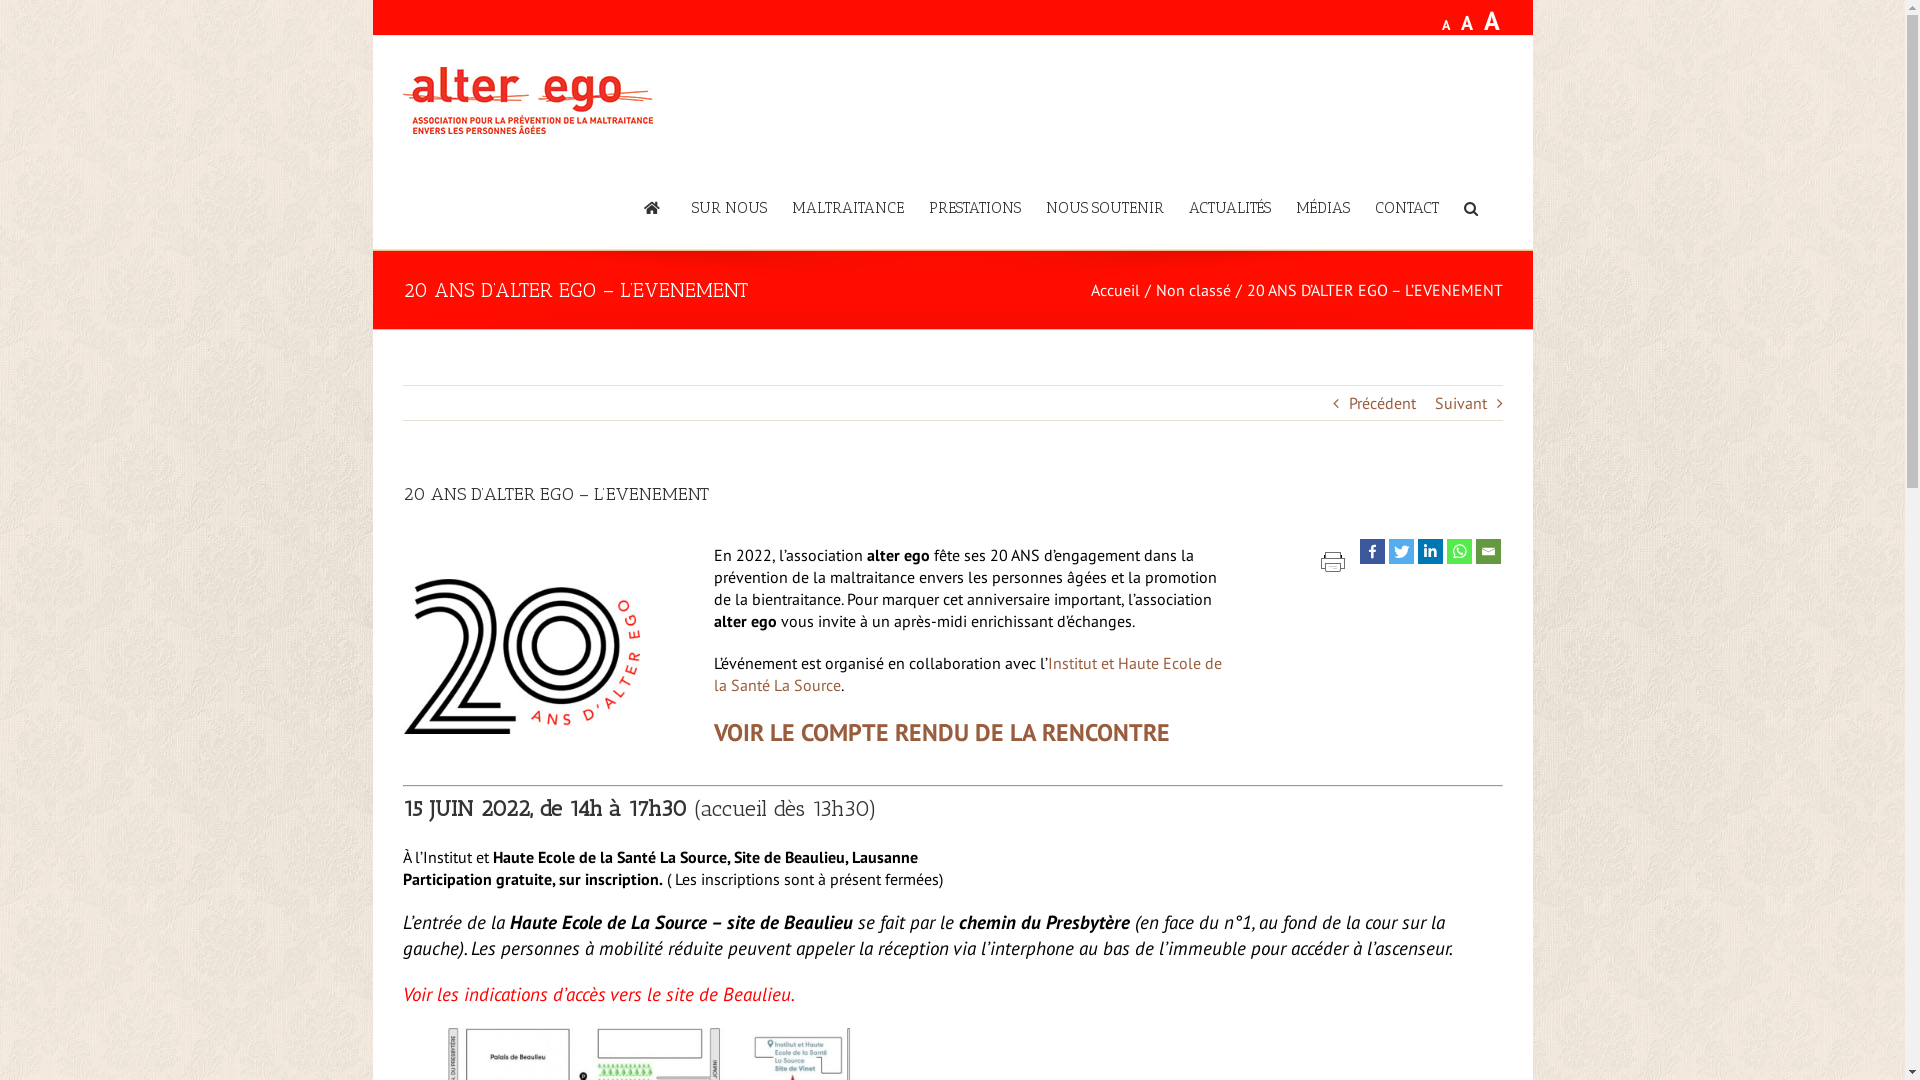 This screenshot has height=1080, width=1920. What do you see at coordinates (1491, 20) in the screenshot?
I see `A
Increase font size.` at bounding box center [1491, 20].